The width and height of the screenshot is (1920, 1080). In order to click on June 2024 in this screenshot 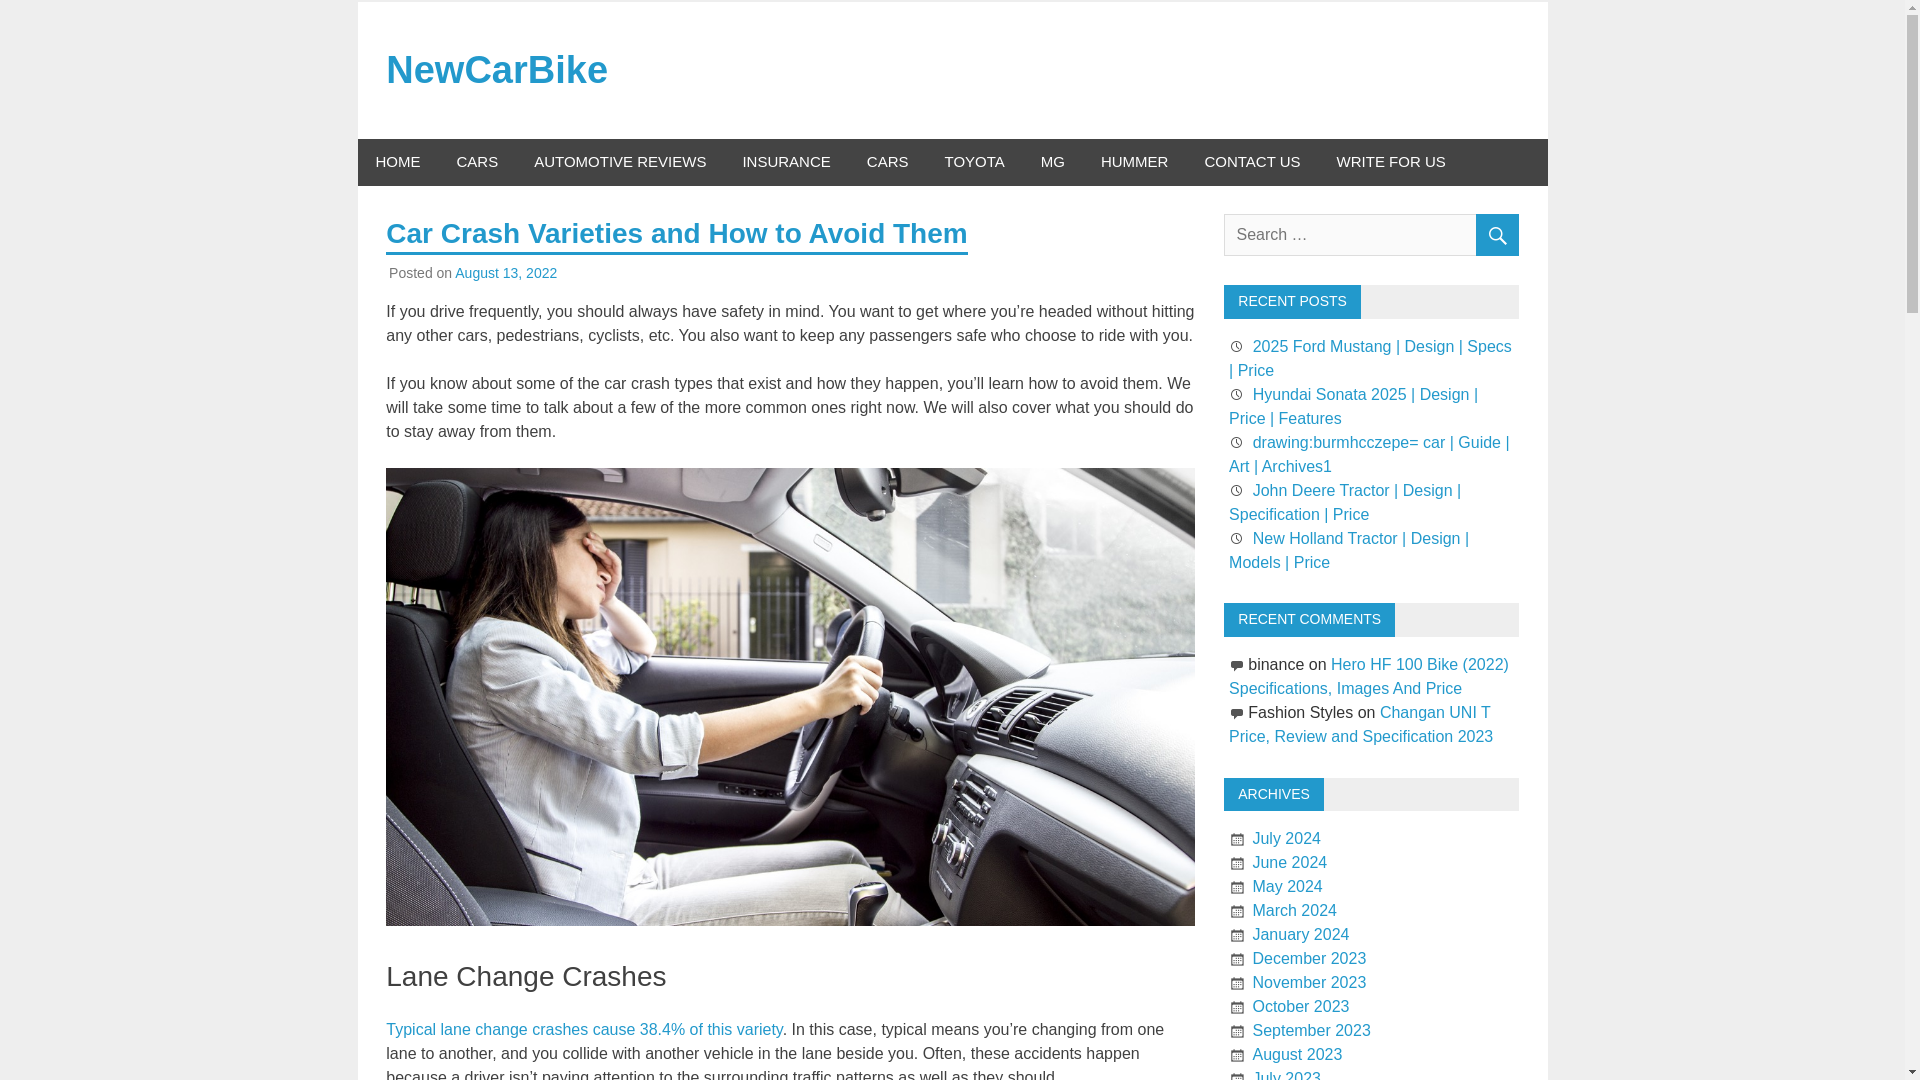, I will do `click(1288, 862)`.